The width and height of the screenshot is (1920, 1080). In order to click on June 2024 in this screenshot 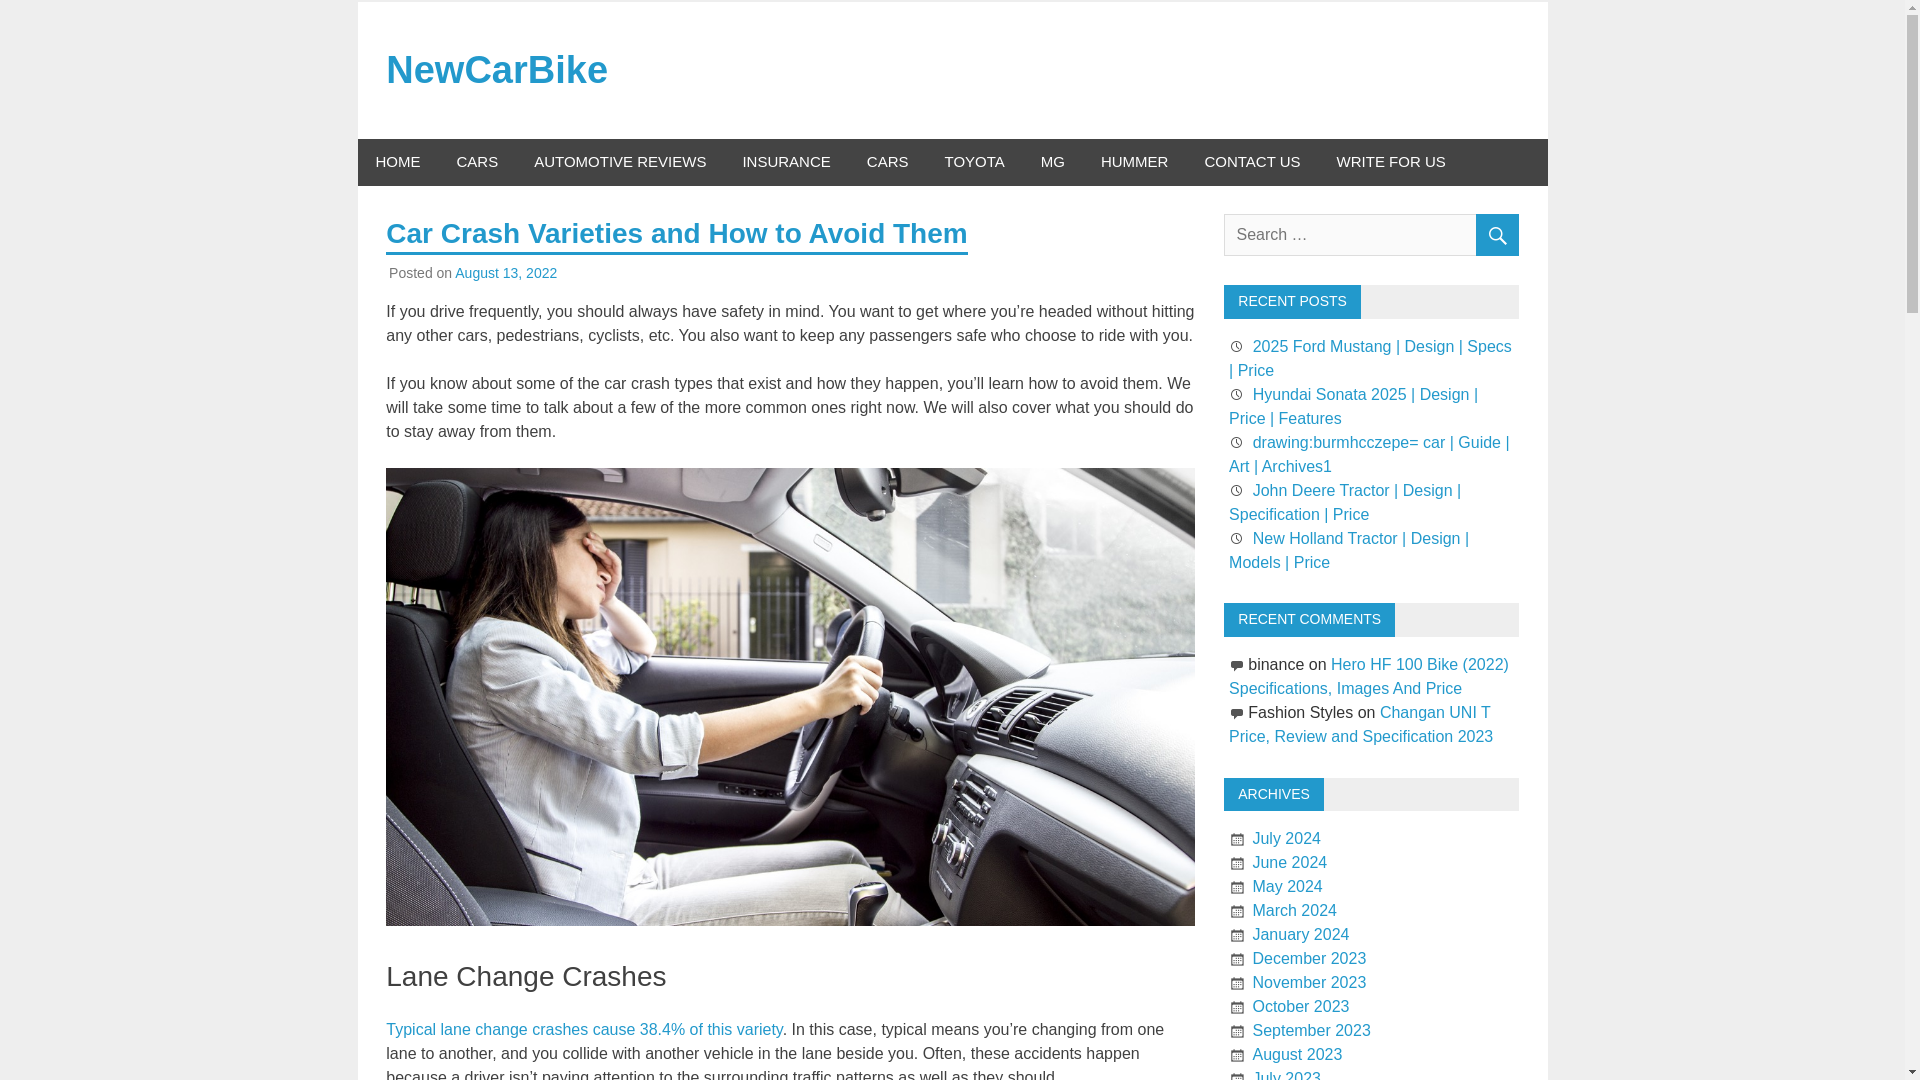, I will do `click(1288, 862)`.